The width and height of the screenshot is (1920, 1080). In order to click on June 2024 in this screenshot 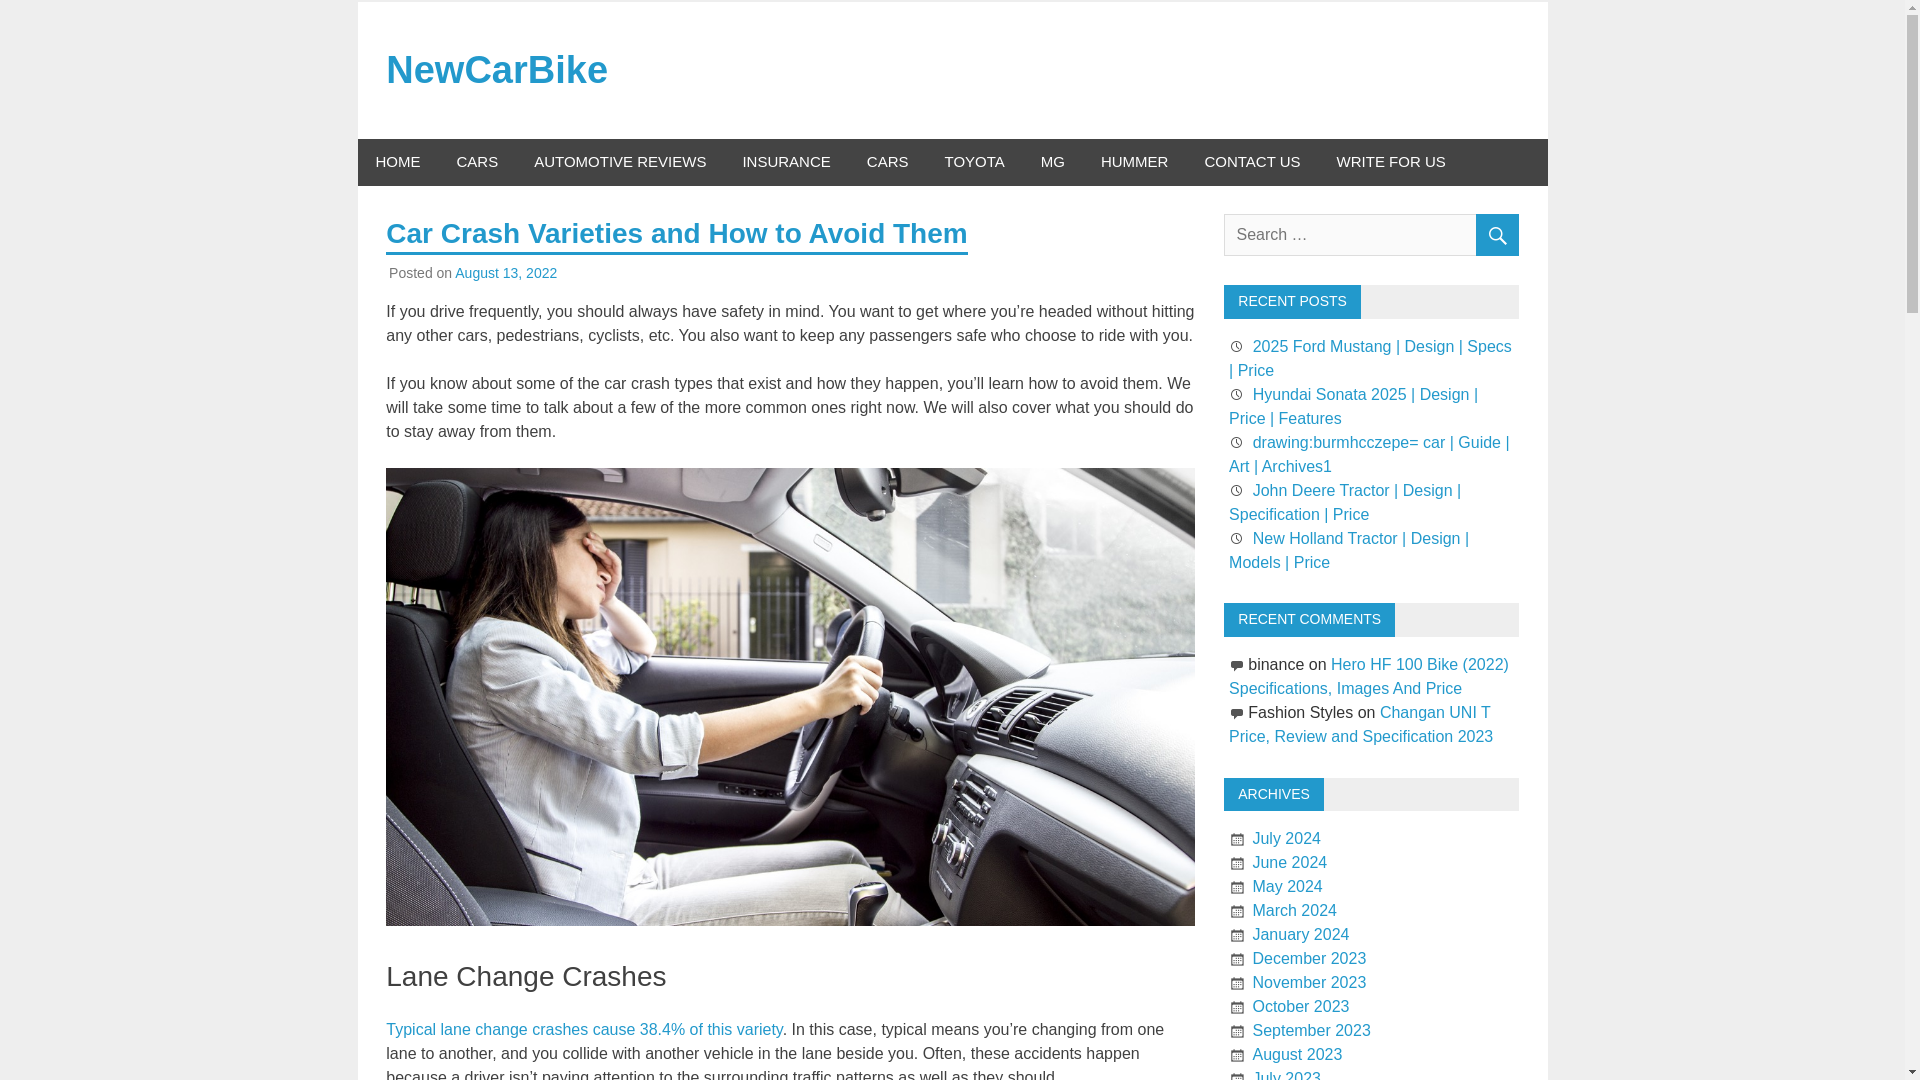, I will do `click(1288, 862)`.